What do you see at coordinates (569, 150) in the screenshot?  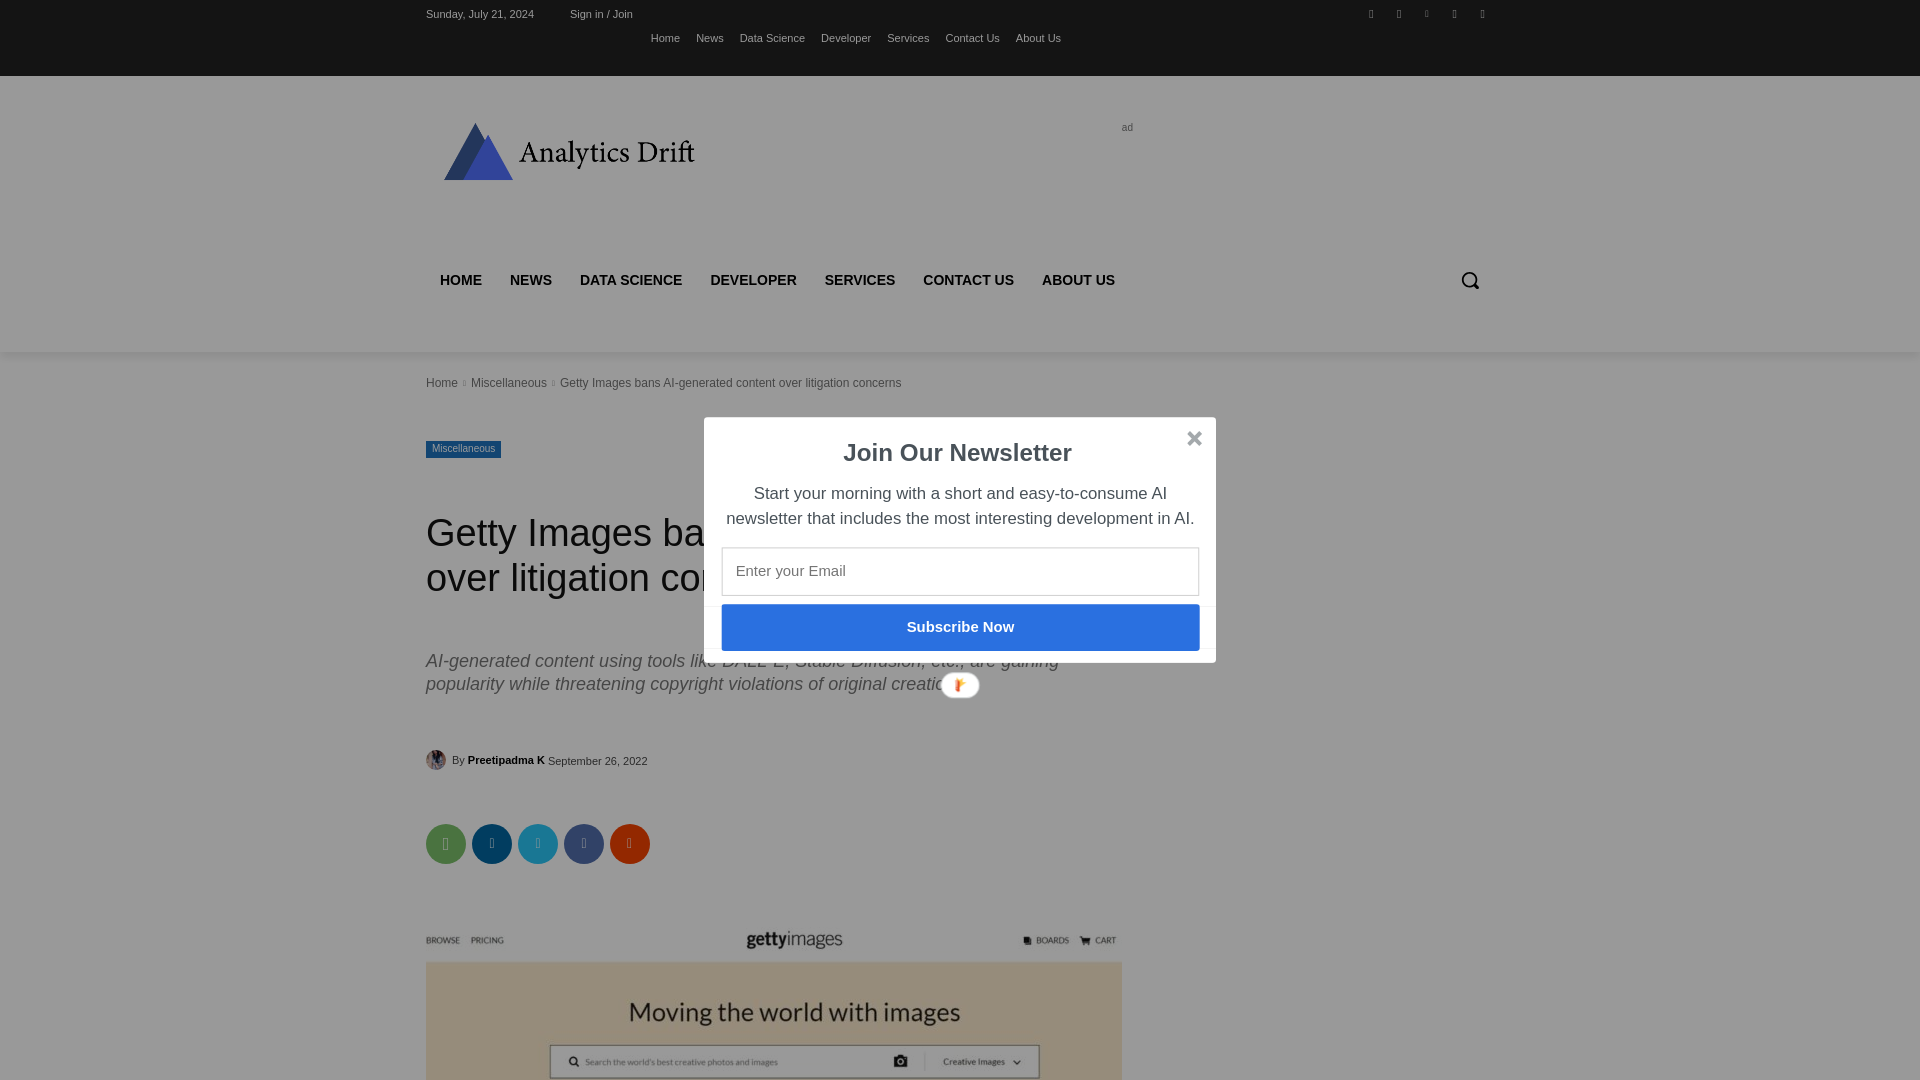 I see `AI Portal` at bounding box center [569, 150].